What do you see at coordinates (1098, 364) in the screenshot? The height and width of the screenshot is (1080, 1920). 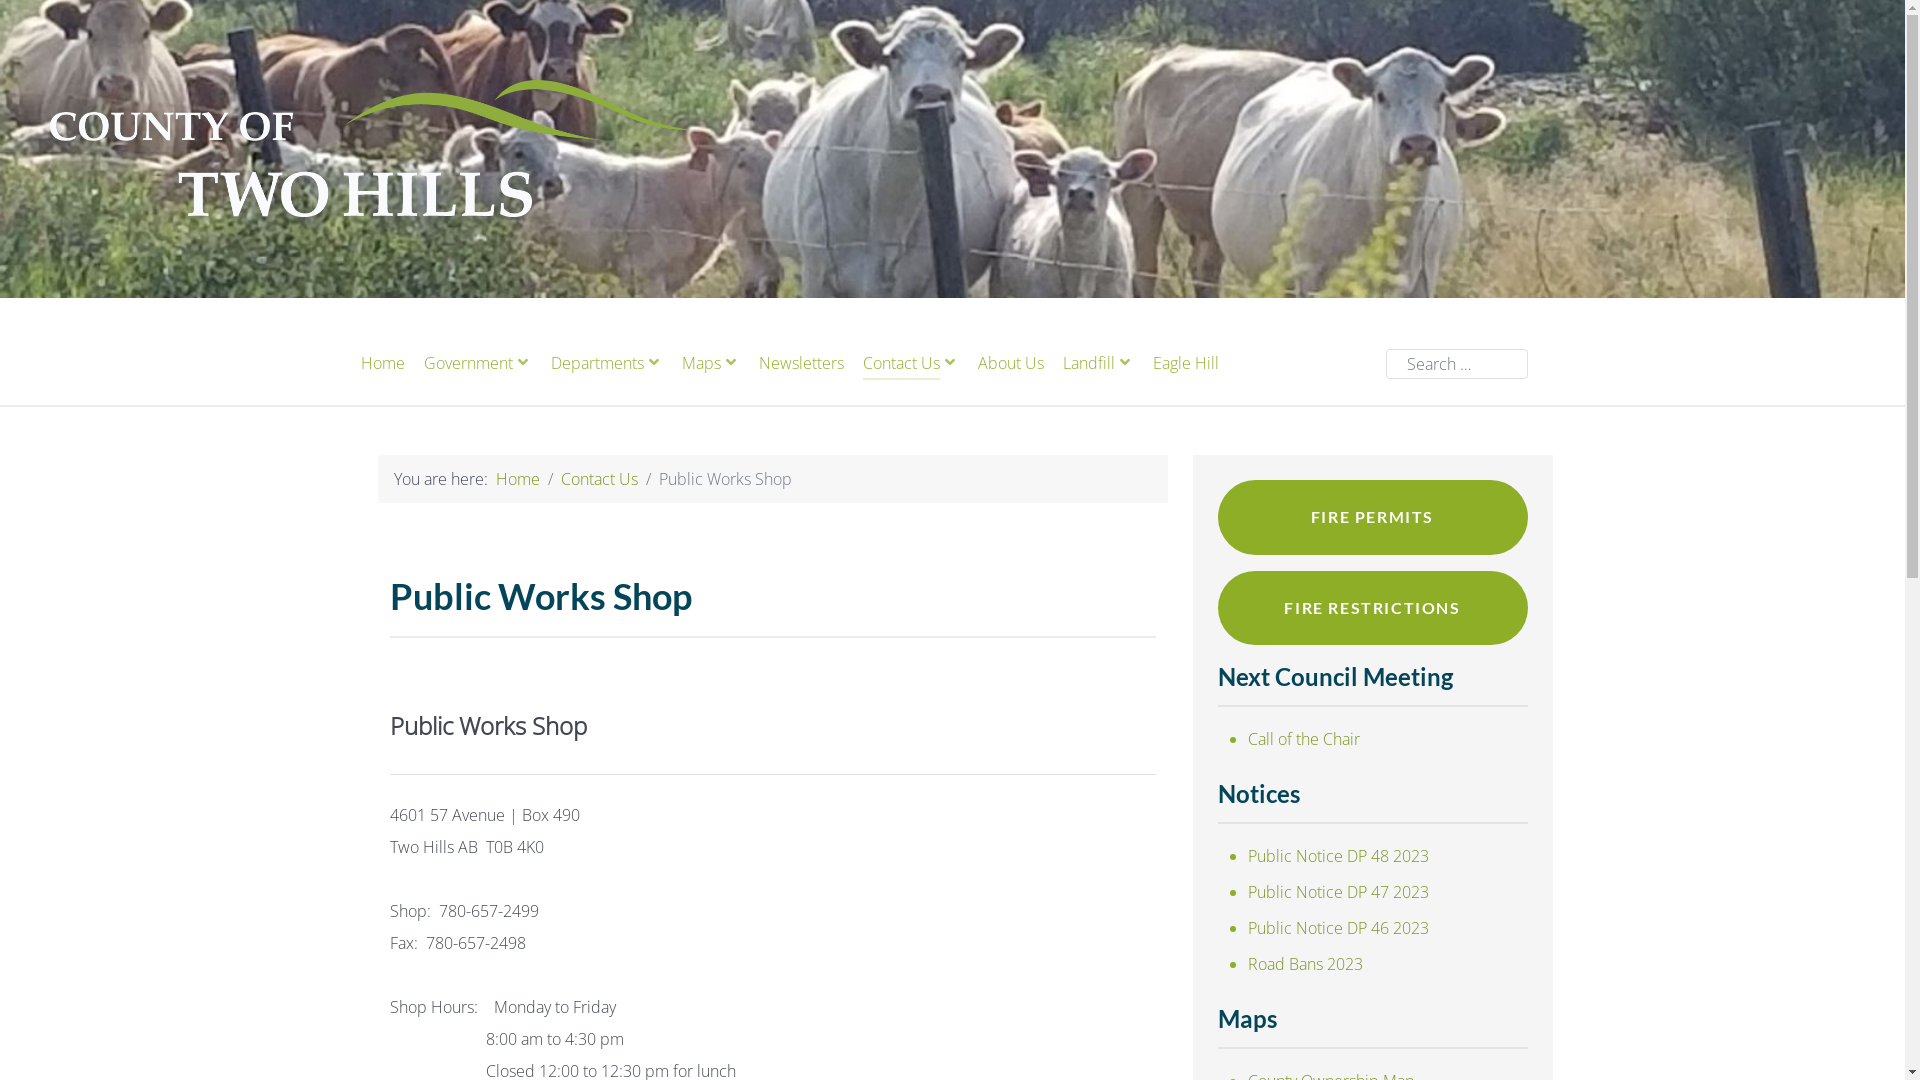 I see `Landfill` at bounding box center [1098, 364].